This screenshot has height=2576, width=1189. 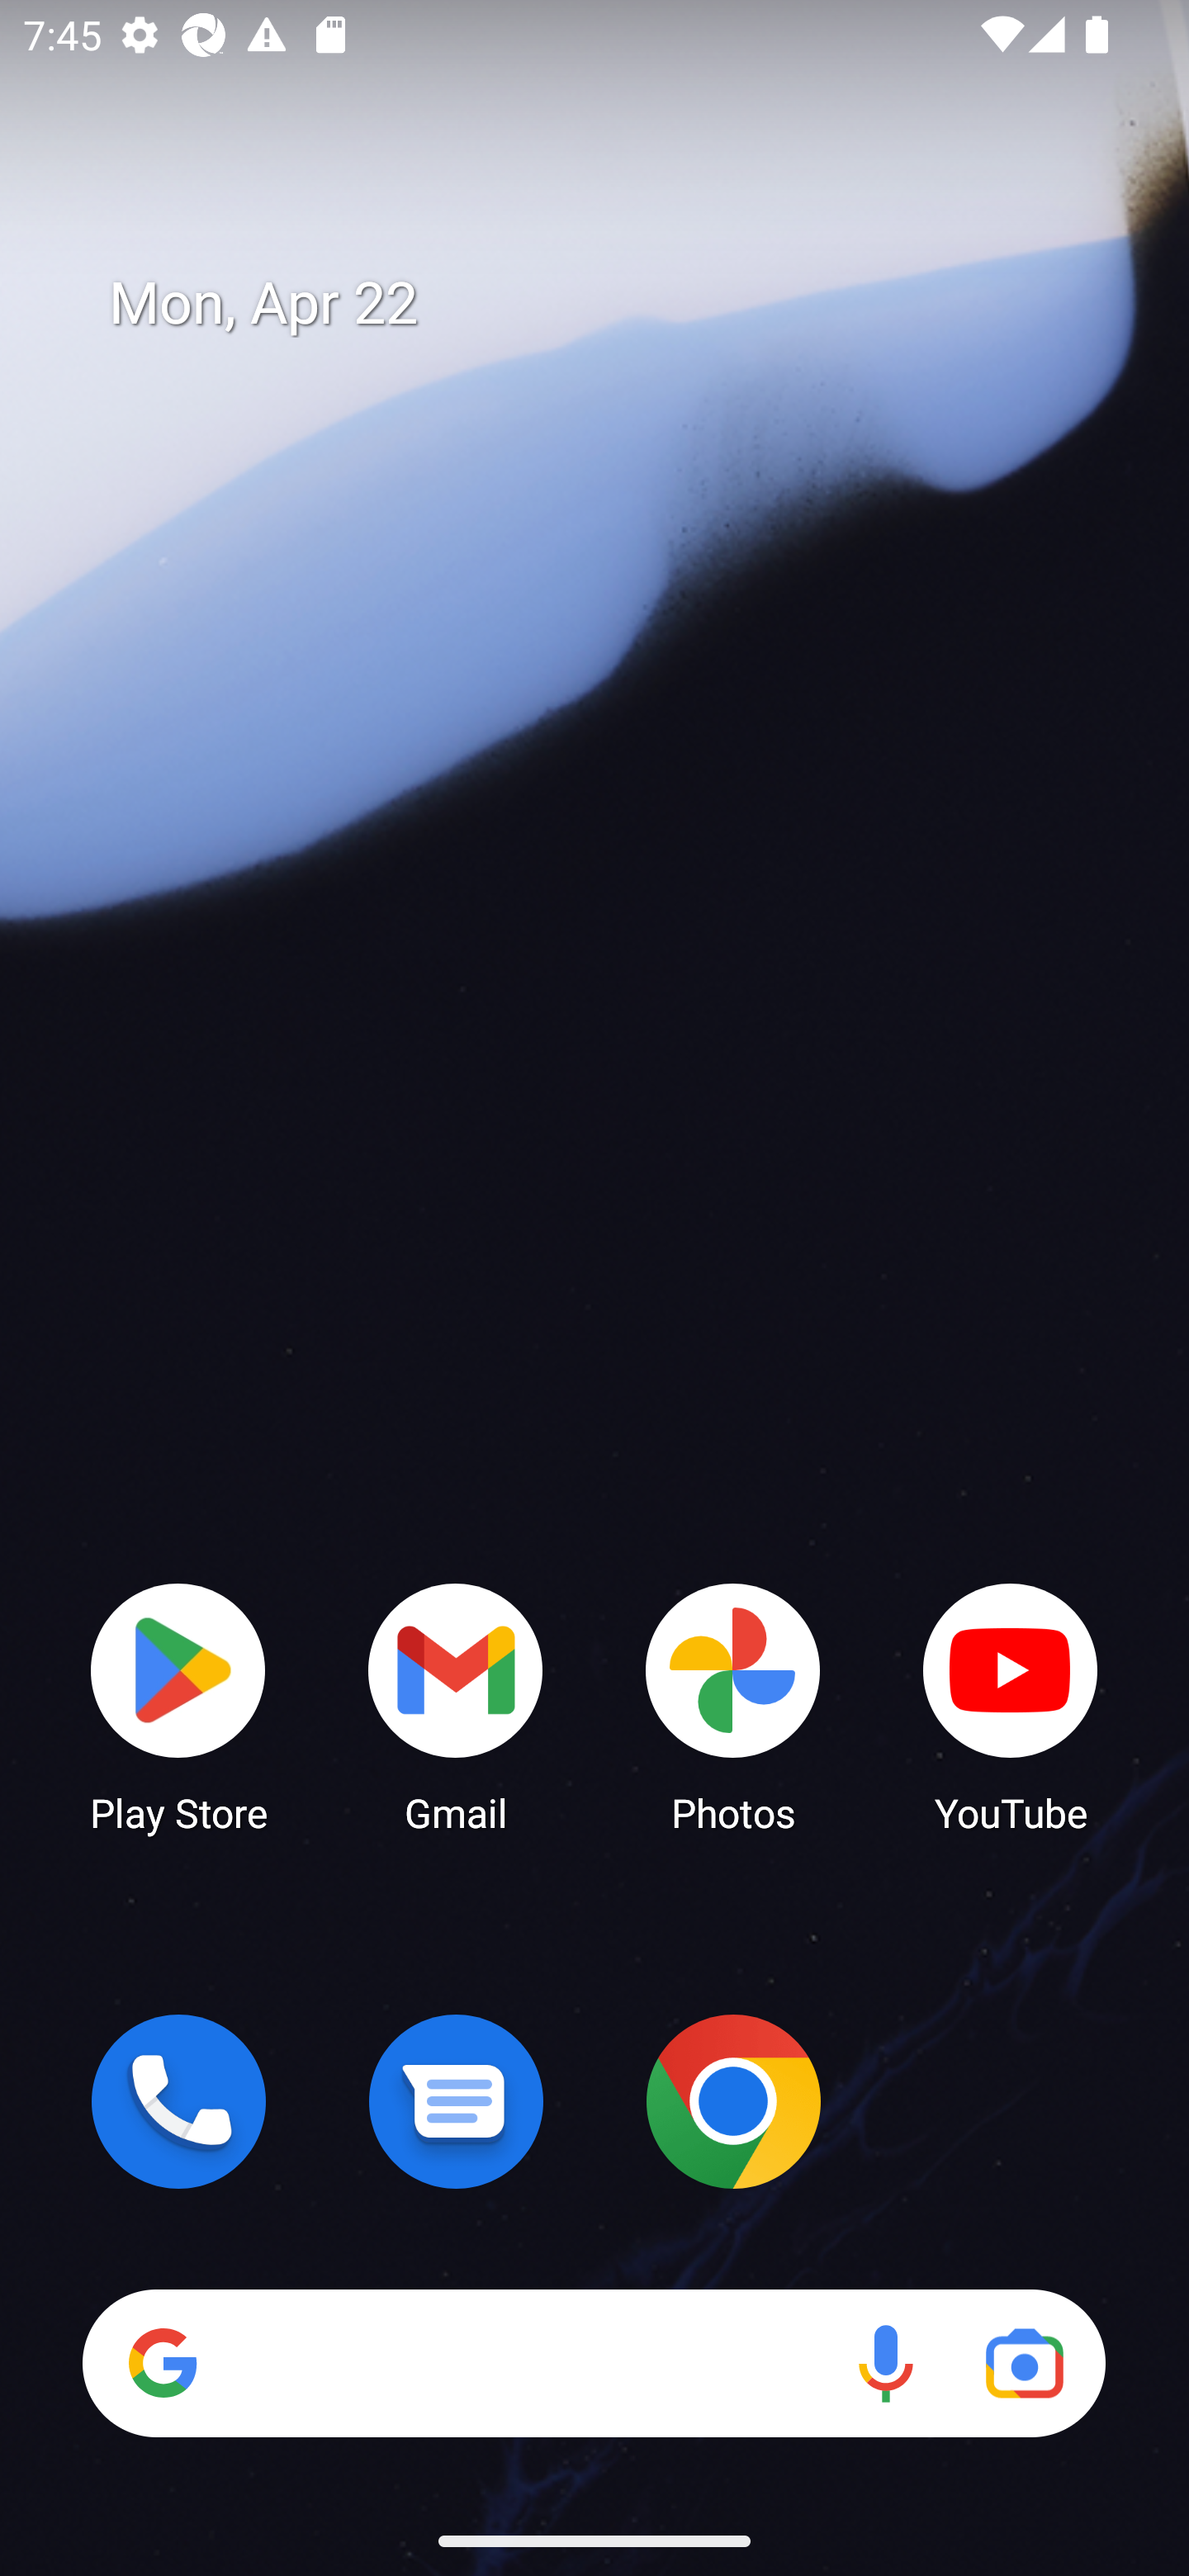 What do you see at coordinates (885, 2363) in the screenshot?
I see `Voice search` at bounding box center [885, 2363].